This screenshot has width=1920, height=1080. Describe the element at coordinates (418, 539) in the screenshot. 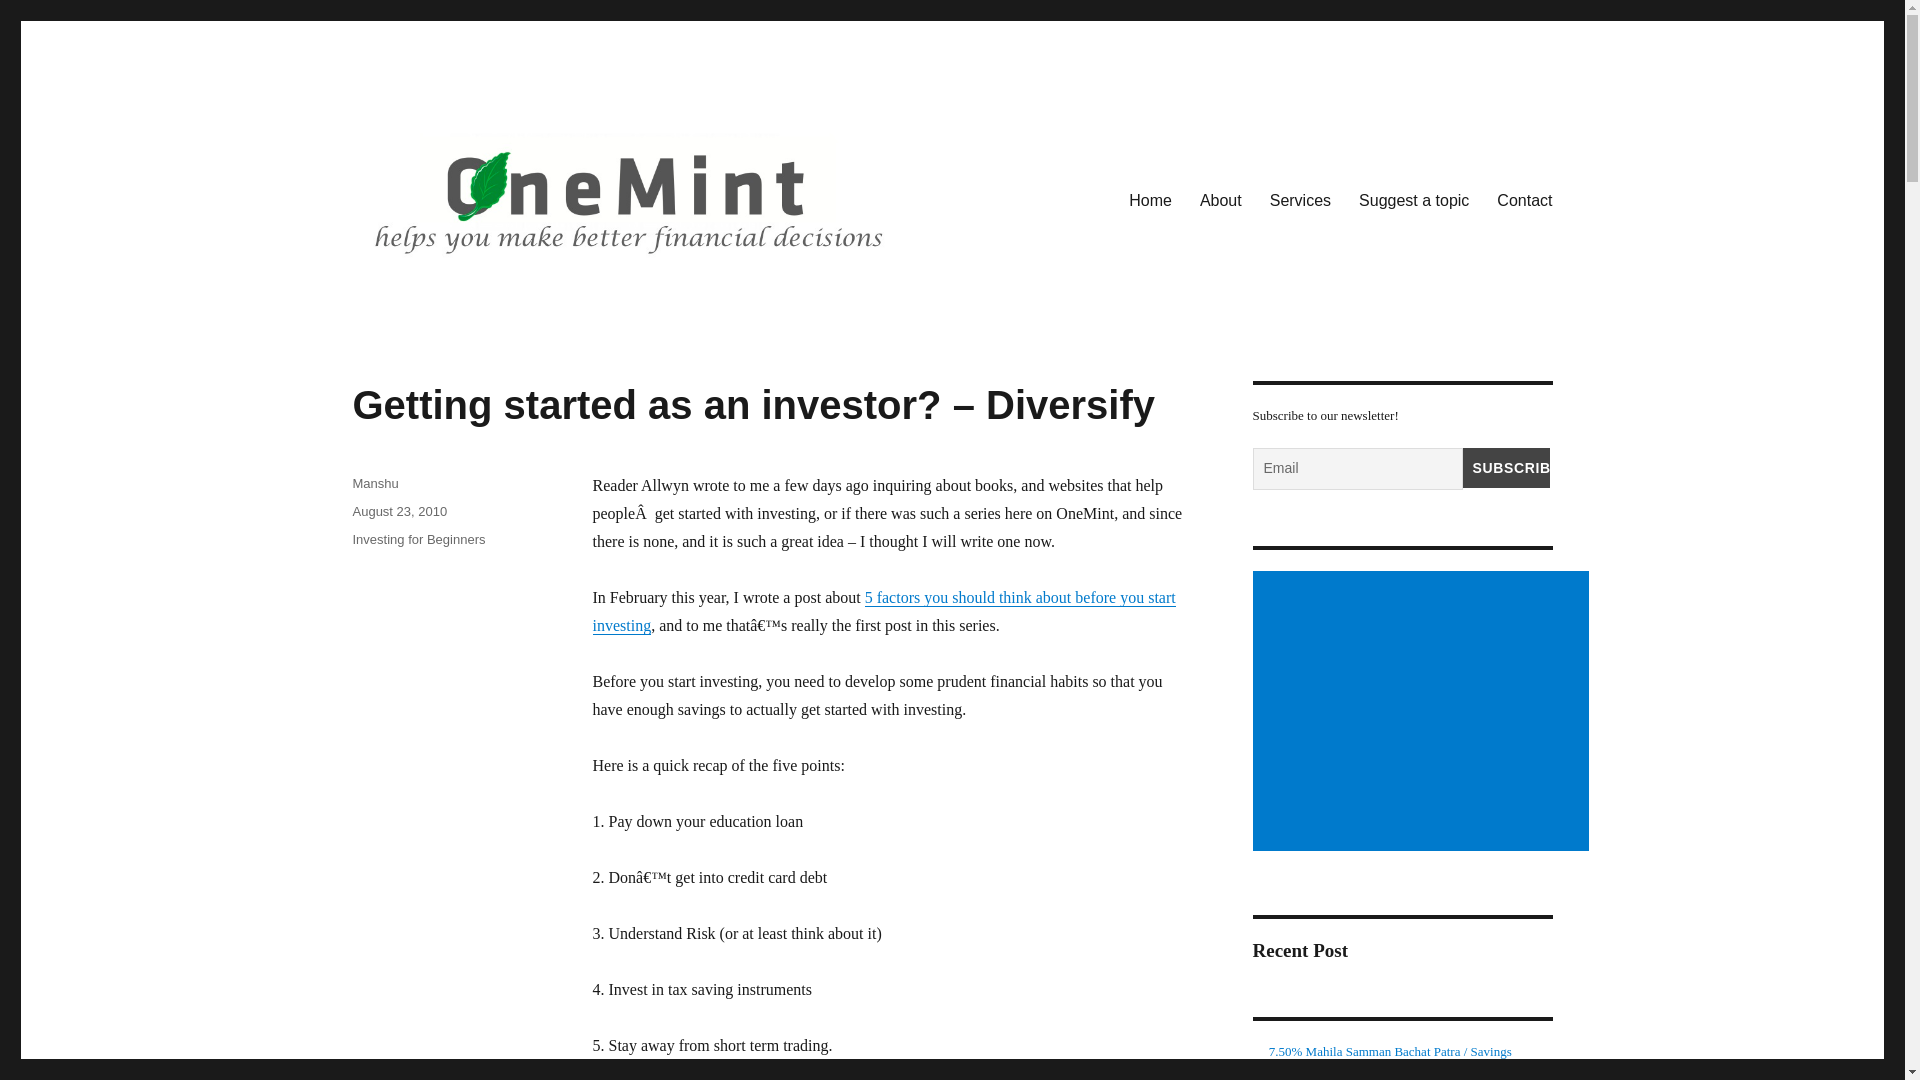

I see `Investing for Beginners` at that location.